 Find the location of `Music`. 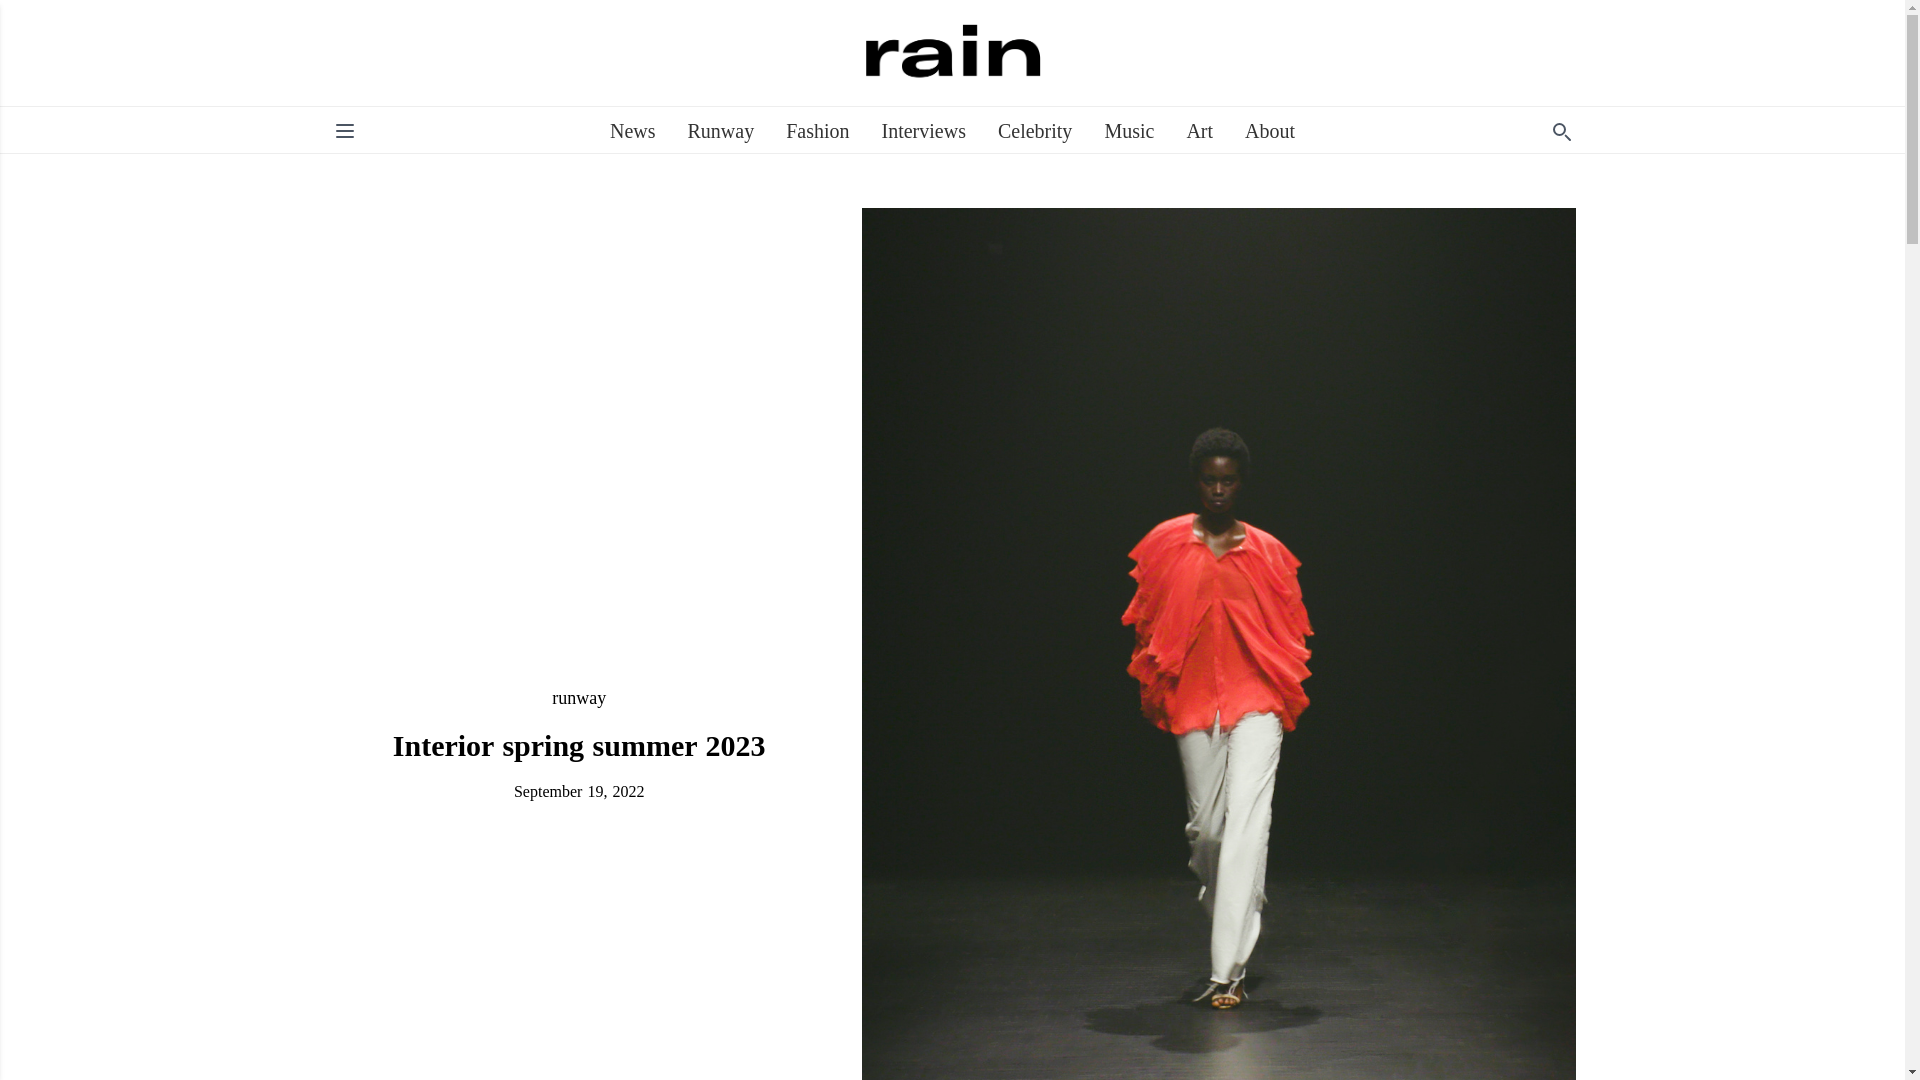

Music is located at coordinates (1128, 131).